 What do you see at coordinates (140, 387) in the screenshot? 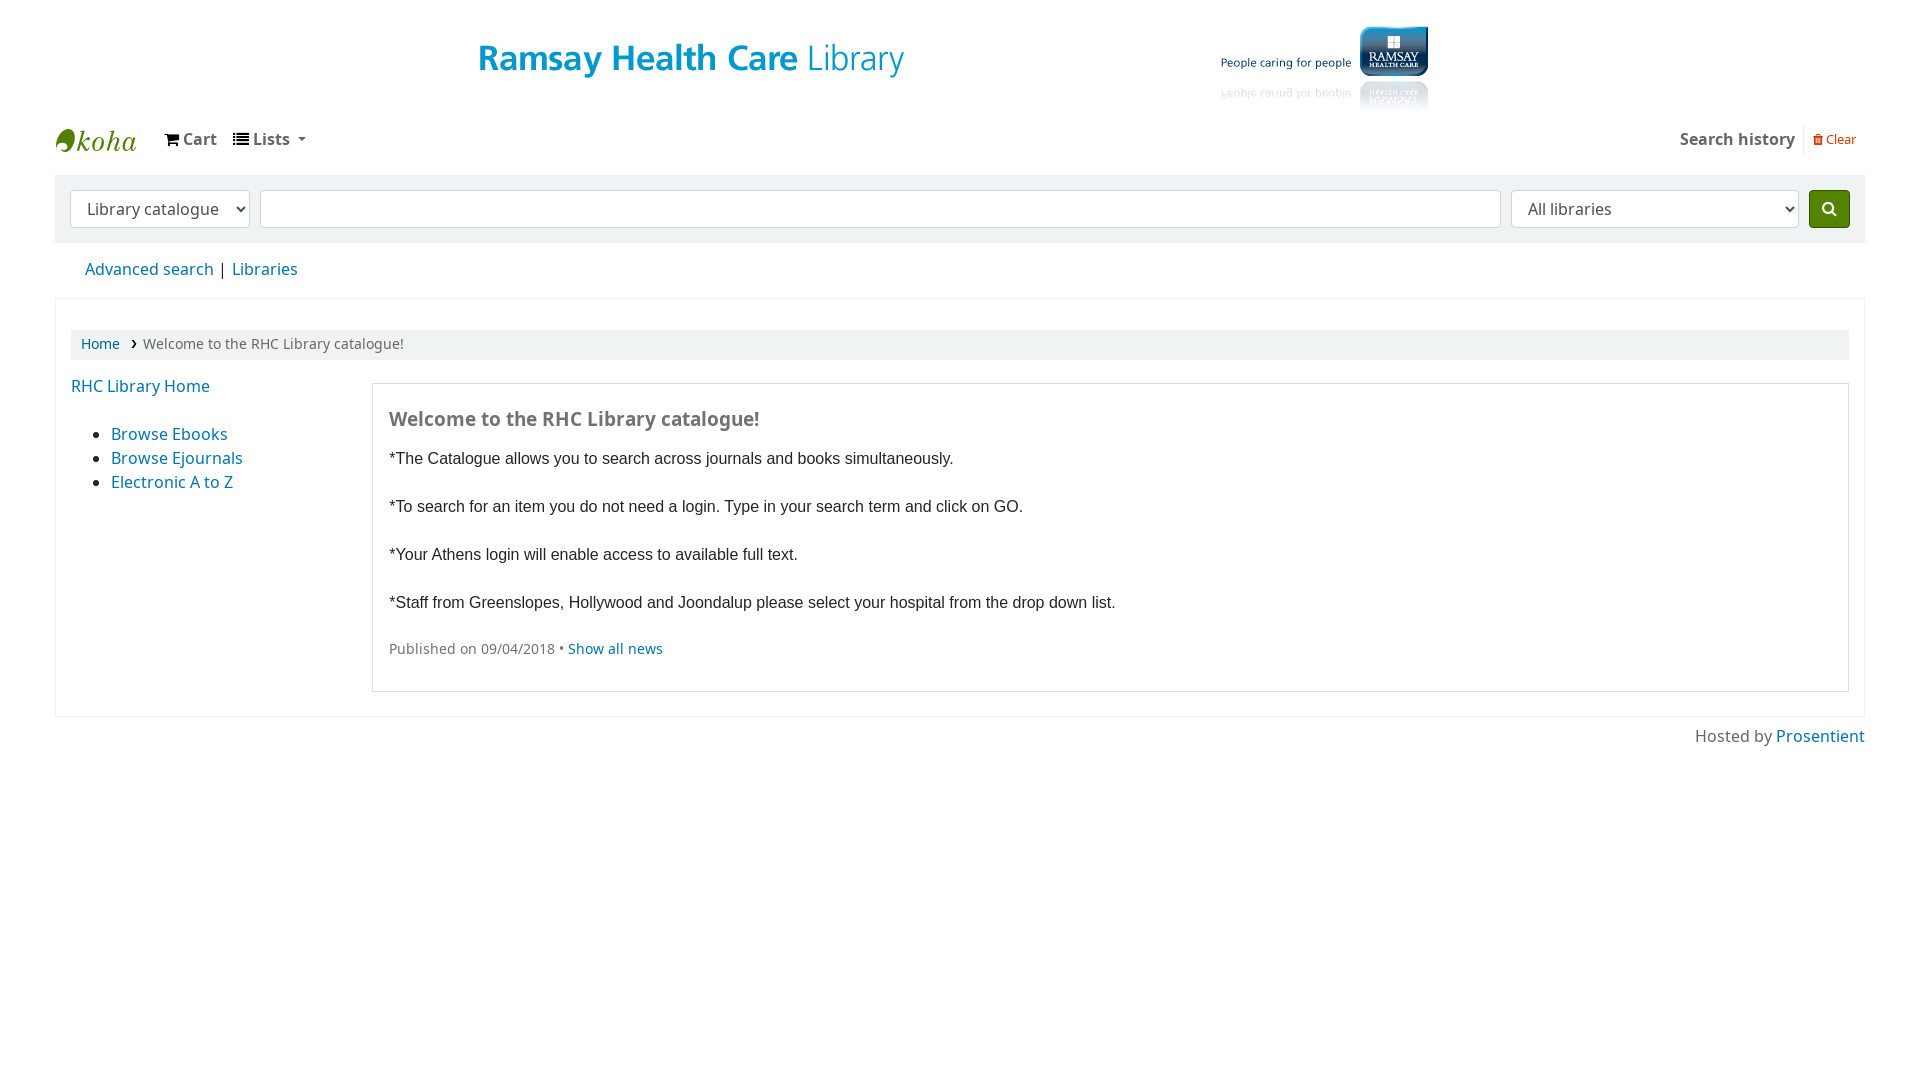
I see `RHC Library Home` at bounding box center [140, 387].